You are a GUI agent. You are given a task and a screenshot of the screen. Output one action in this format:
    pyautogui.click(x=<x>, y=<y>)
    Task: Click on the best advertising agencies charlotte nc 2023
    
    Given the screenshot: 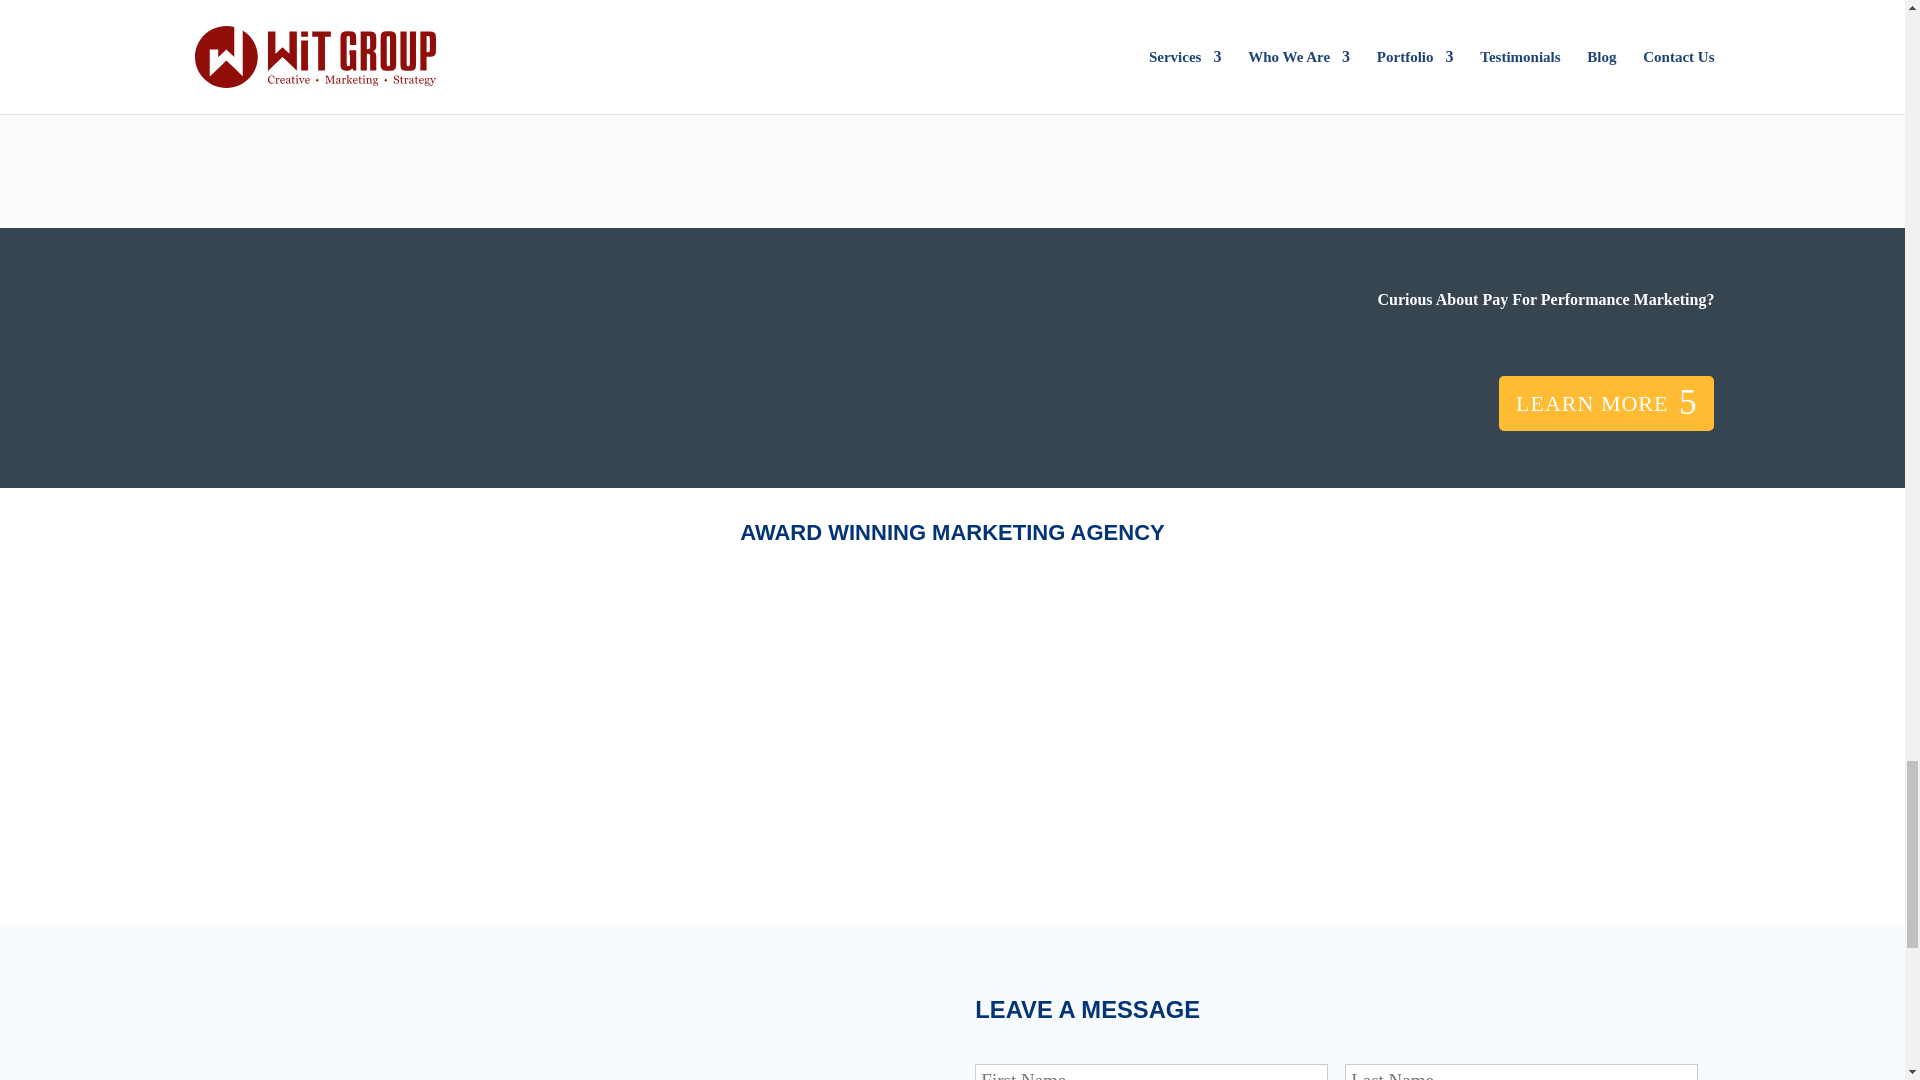 What is the action you would take?
    pyautogui.click(x=1353, y=729)
    